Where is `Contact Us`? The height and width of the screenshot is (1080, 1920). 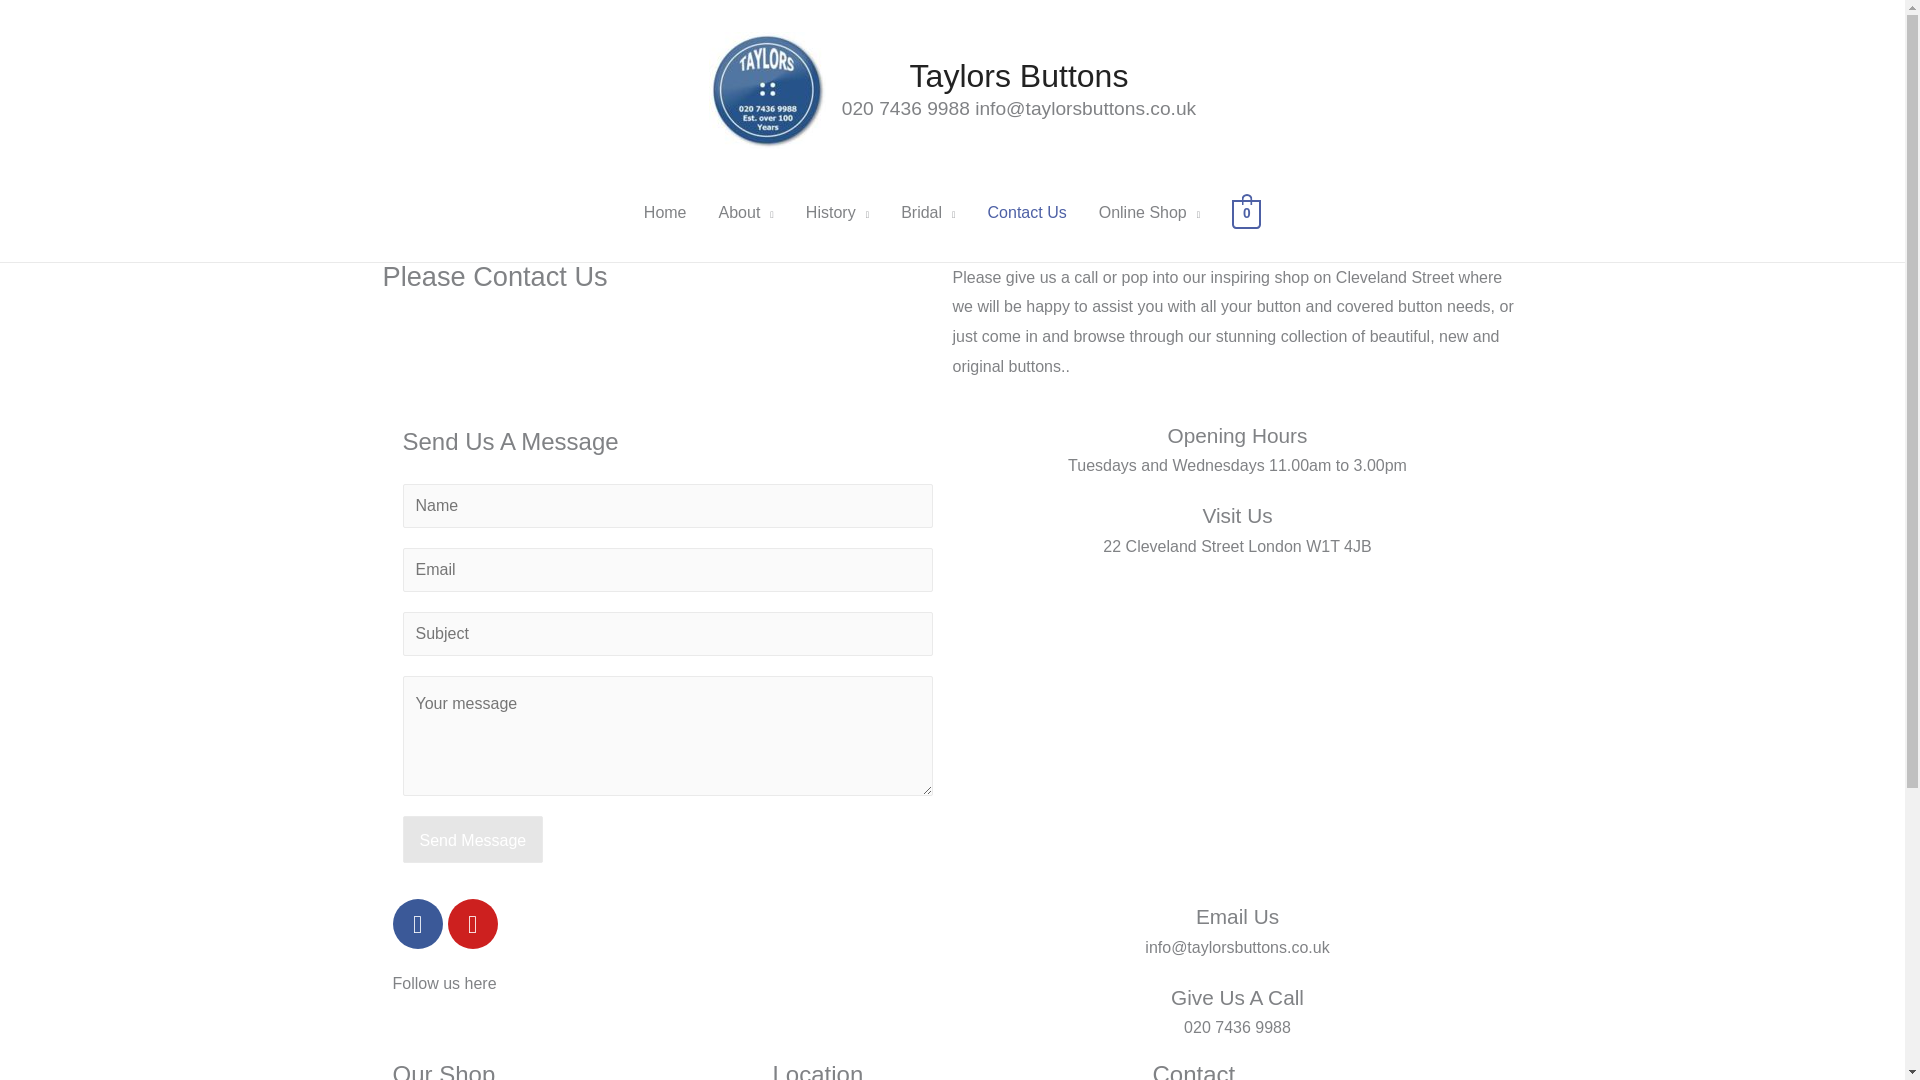
Contact Us is located at coordinates (1026, 213).